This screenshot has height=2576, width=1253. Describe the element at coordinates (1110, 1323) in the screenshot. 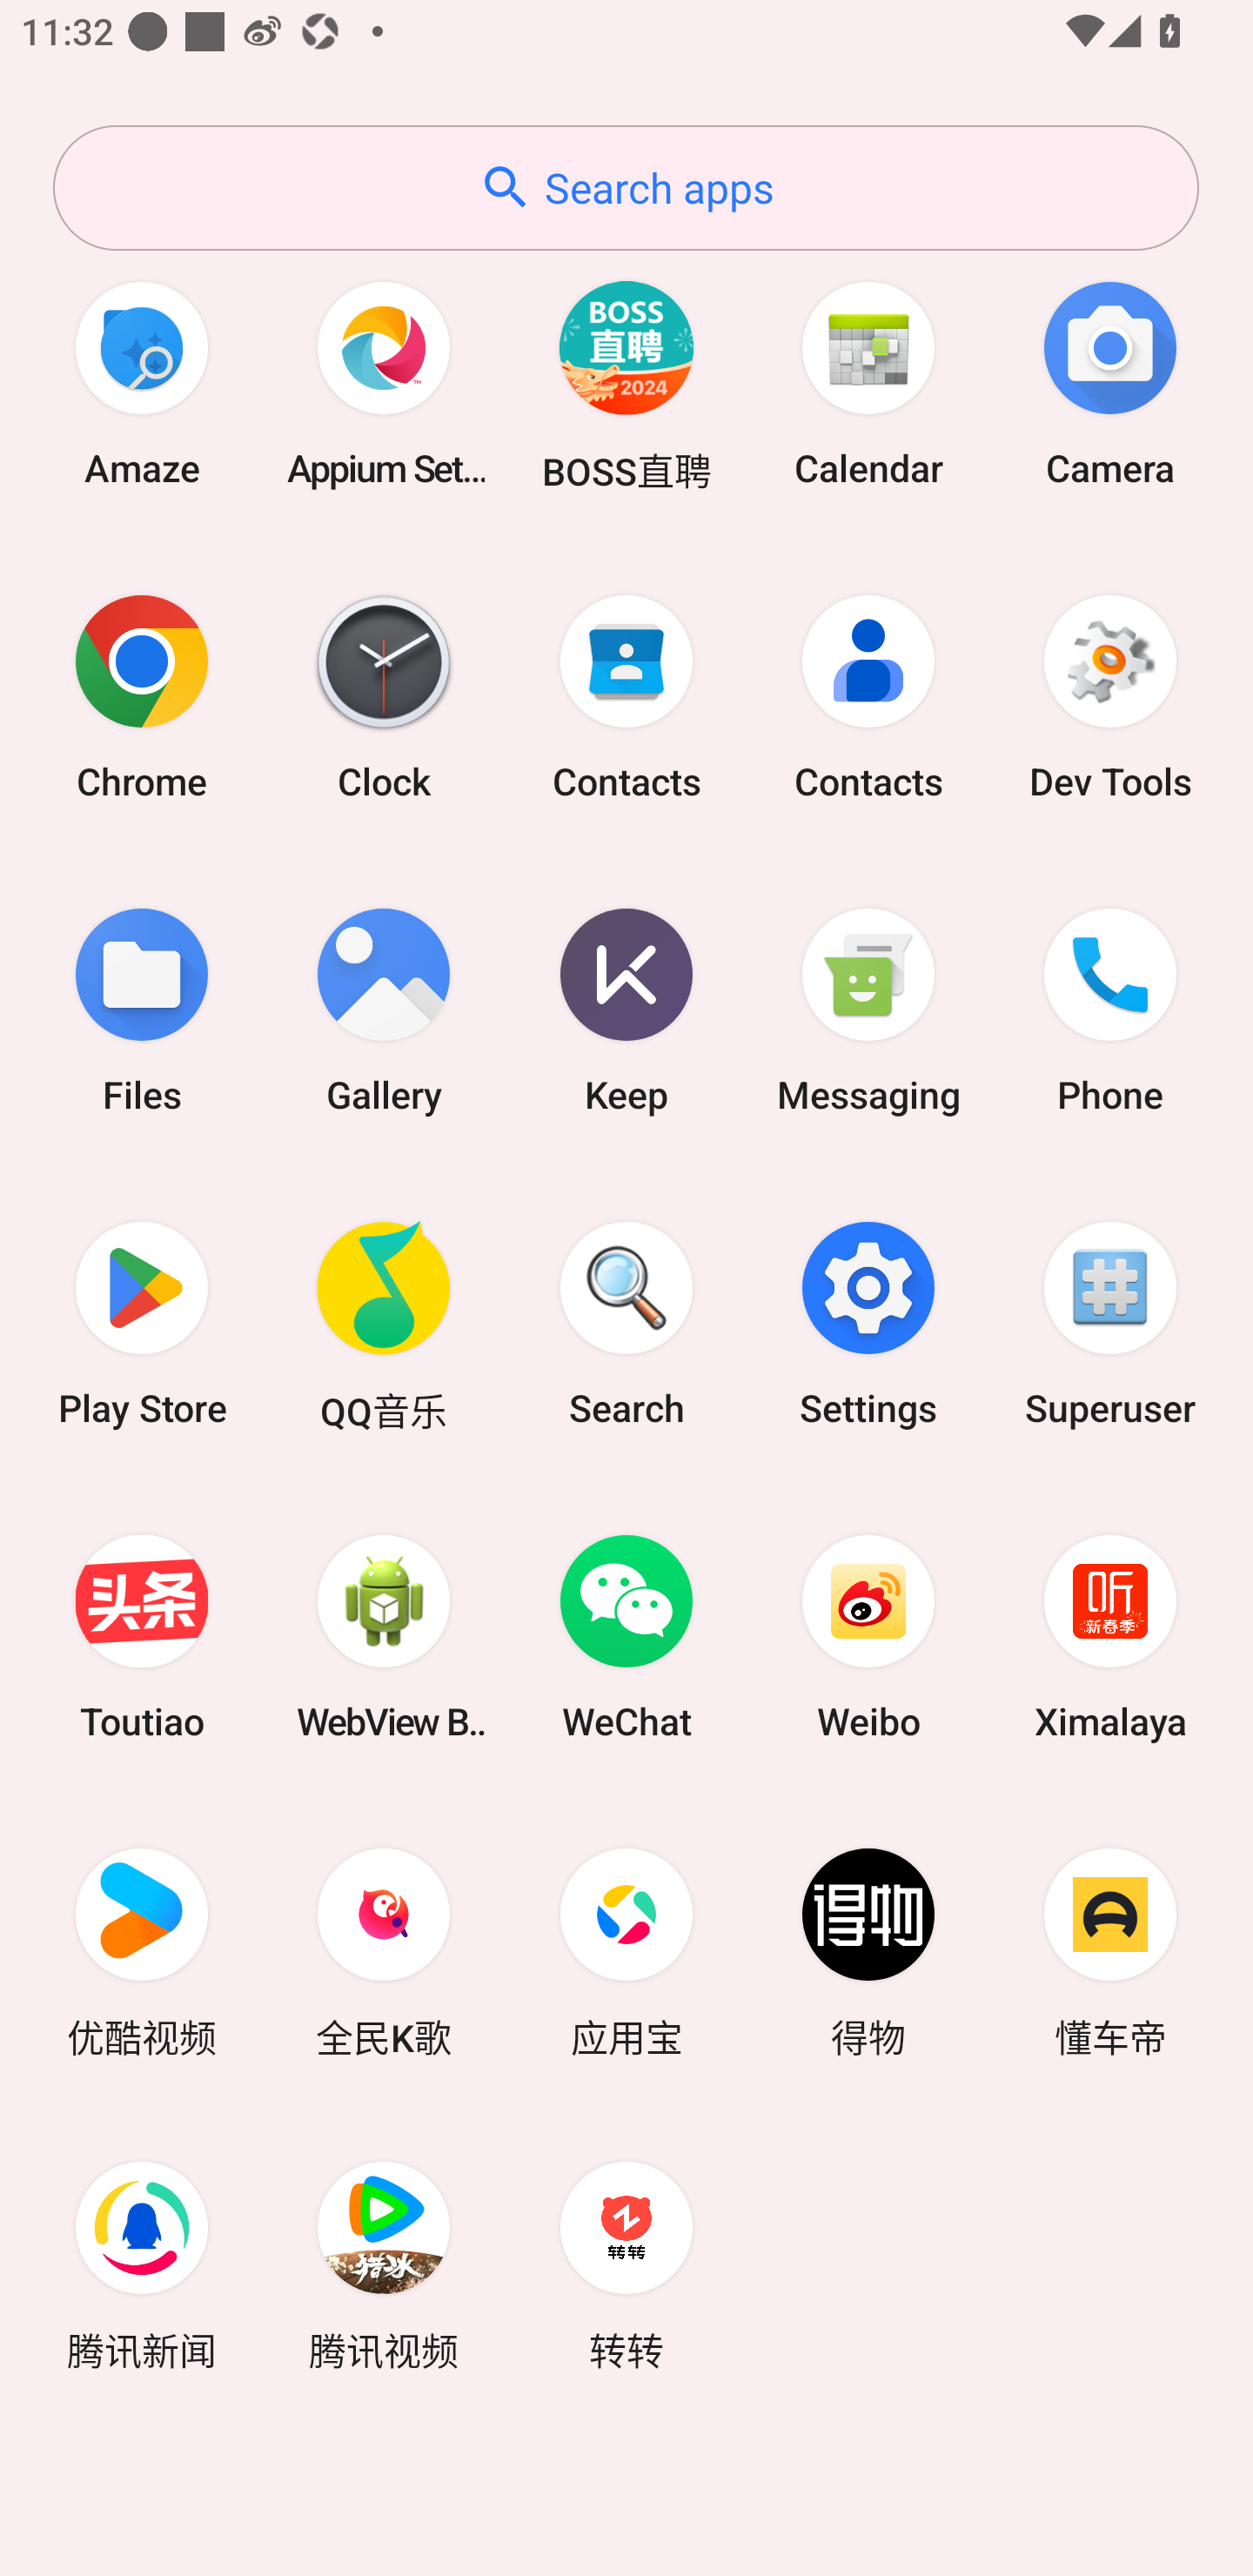

I see `Superuser` at that location.